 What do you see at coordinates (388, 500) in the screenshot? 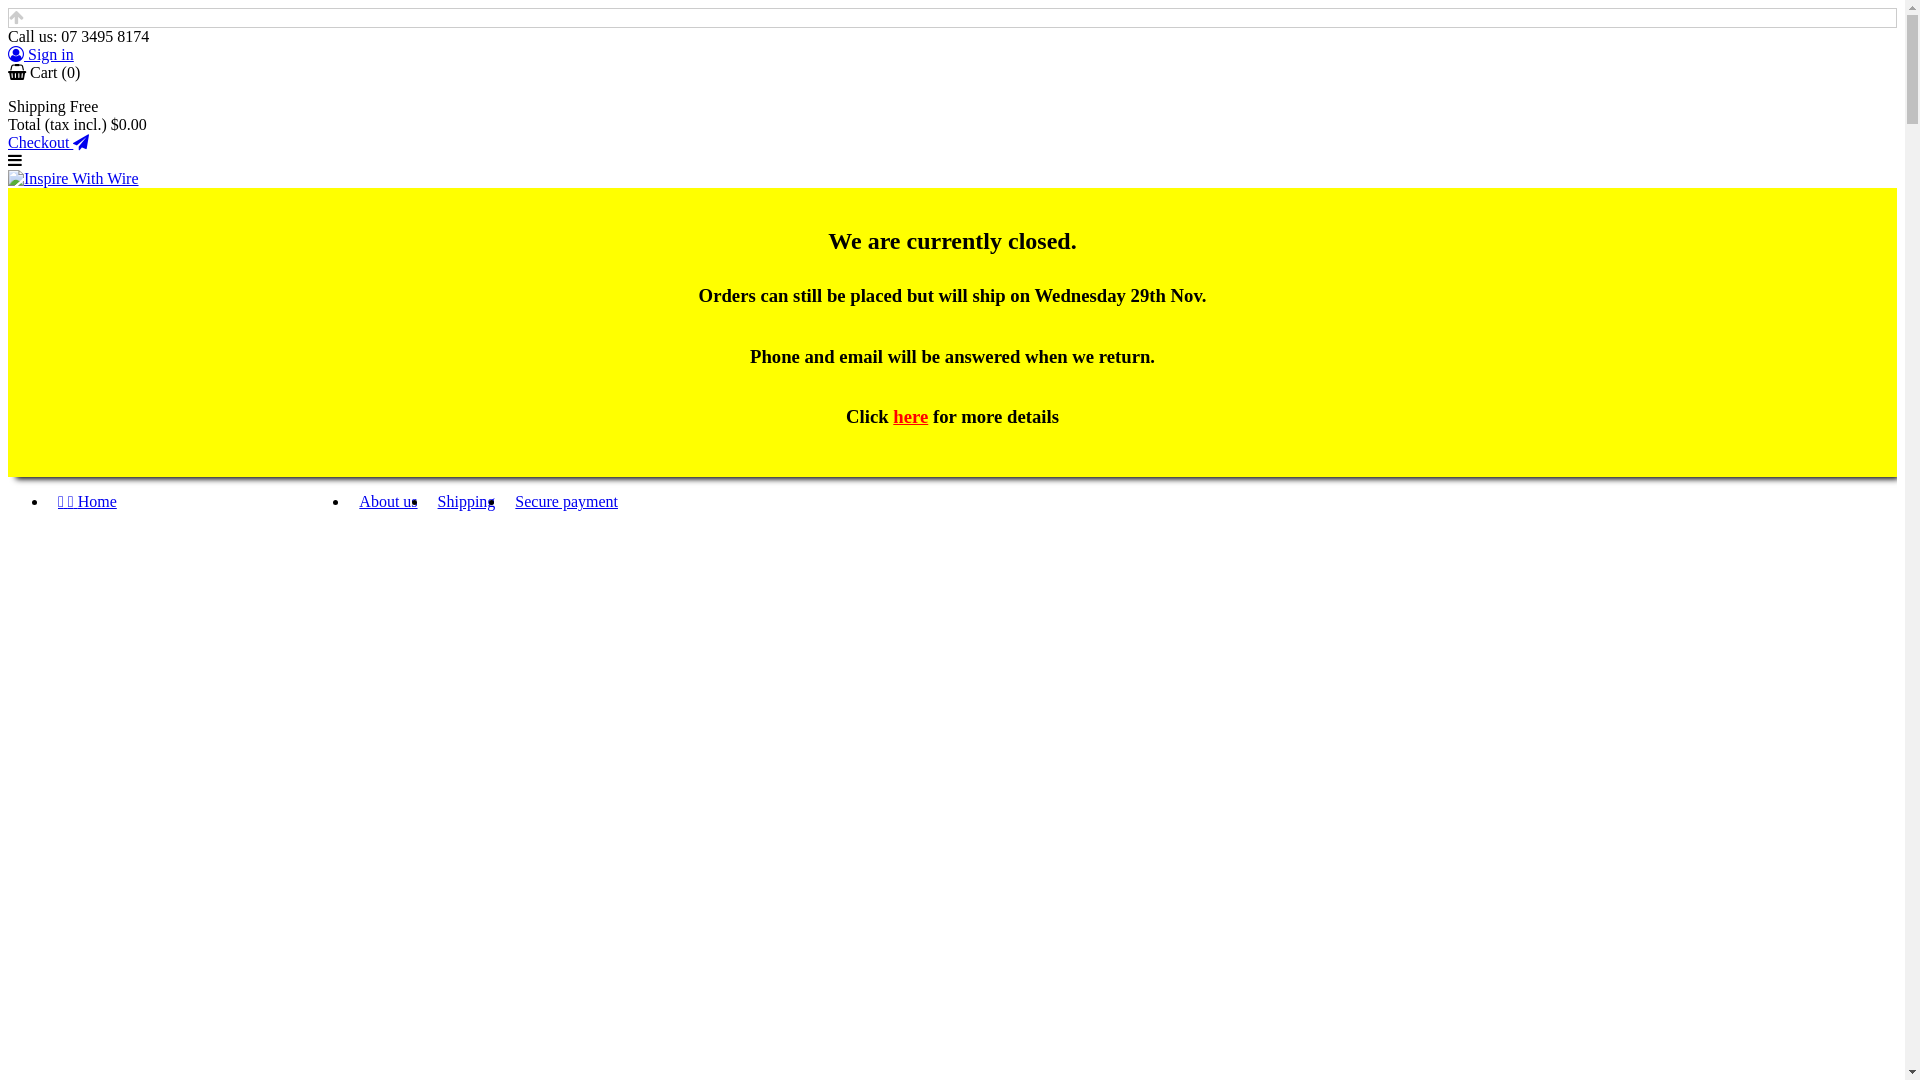
I see `About us` at bounding box center [388, 500].